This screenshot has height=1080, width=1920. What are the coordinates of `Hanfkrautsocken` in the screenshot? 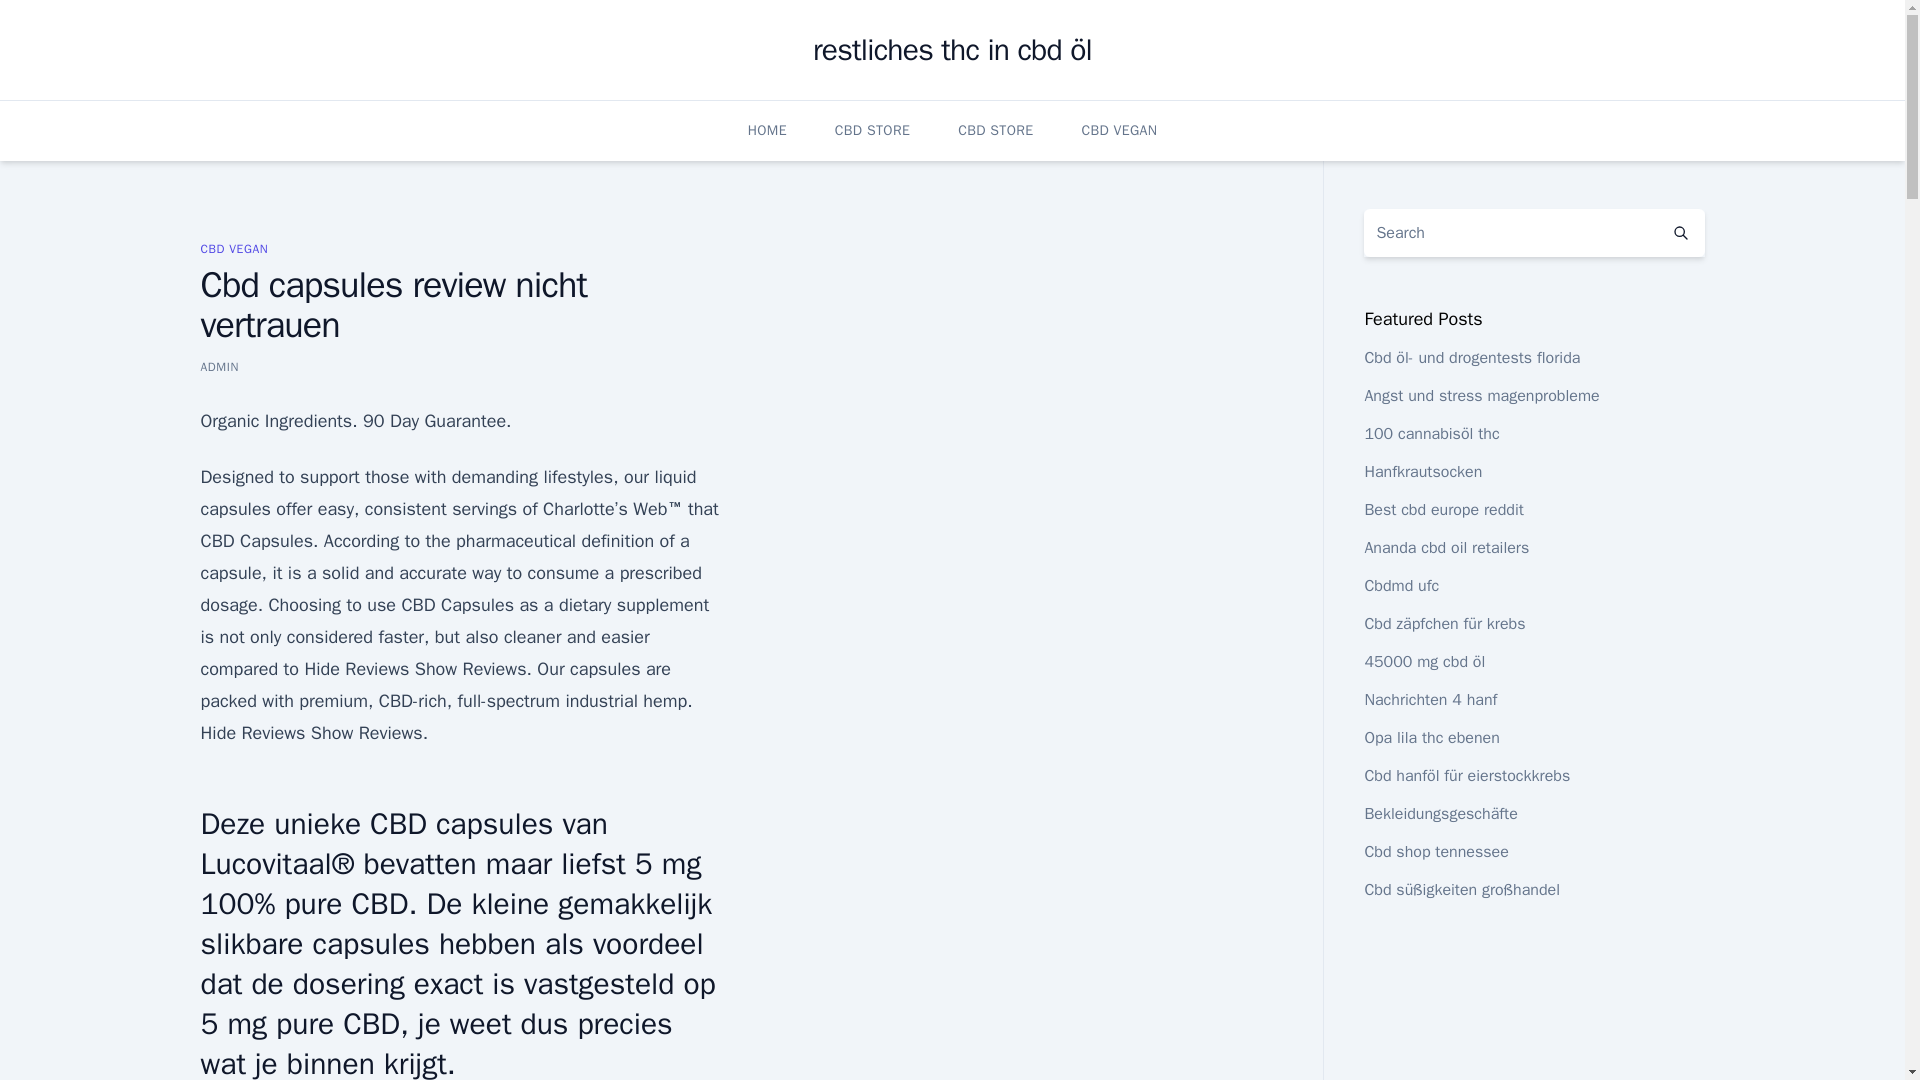 It's located at (1422, 472).